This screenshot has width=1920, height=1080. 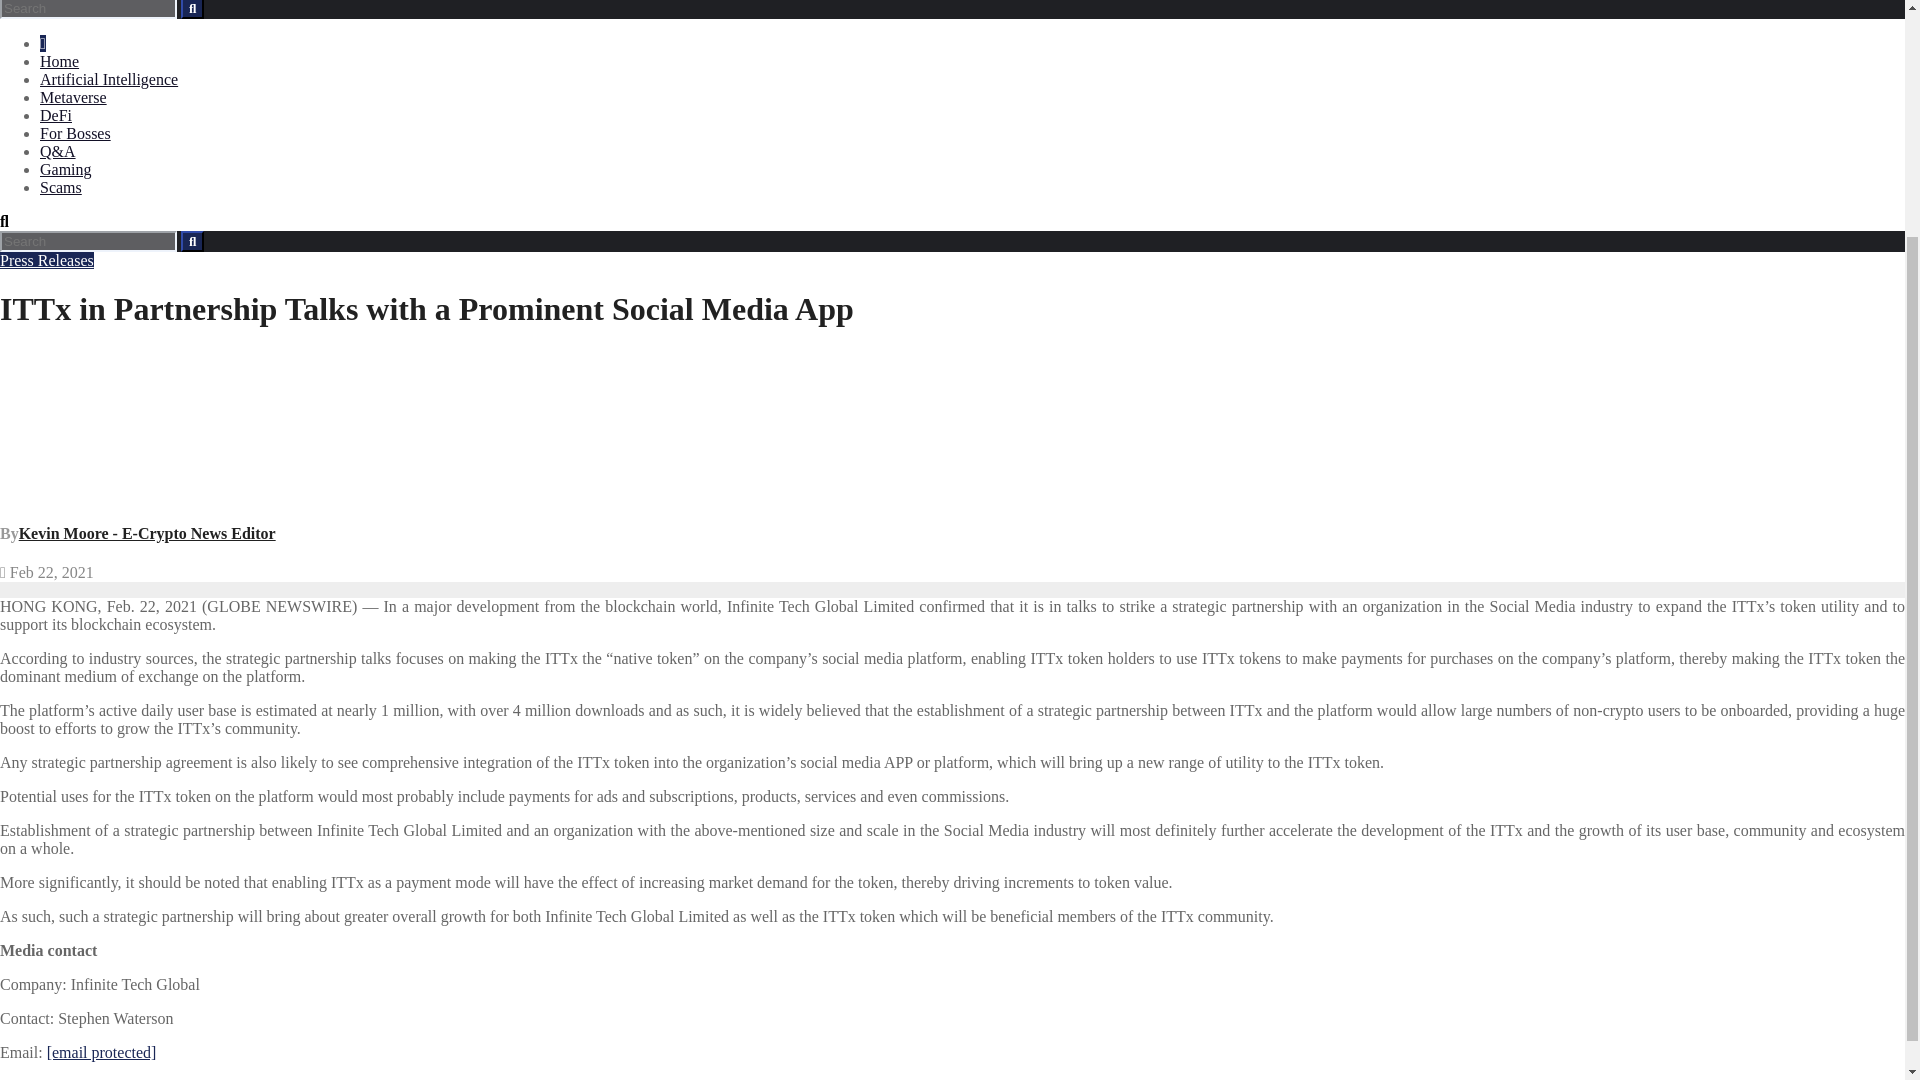 What do you see at coordinates (56, 115) in the screenshot?
I see `DeFi` at bounding box center [56, 115].